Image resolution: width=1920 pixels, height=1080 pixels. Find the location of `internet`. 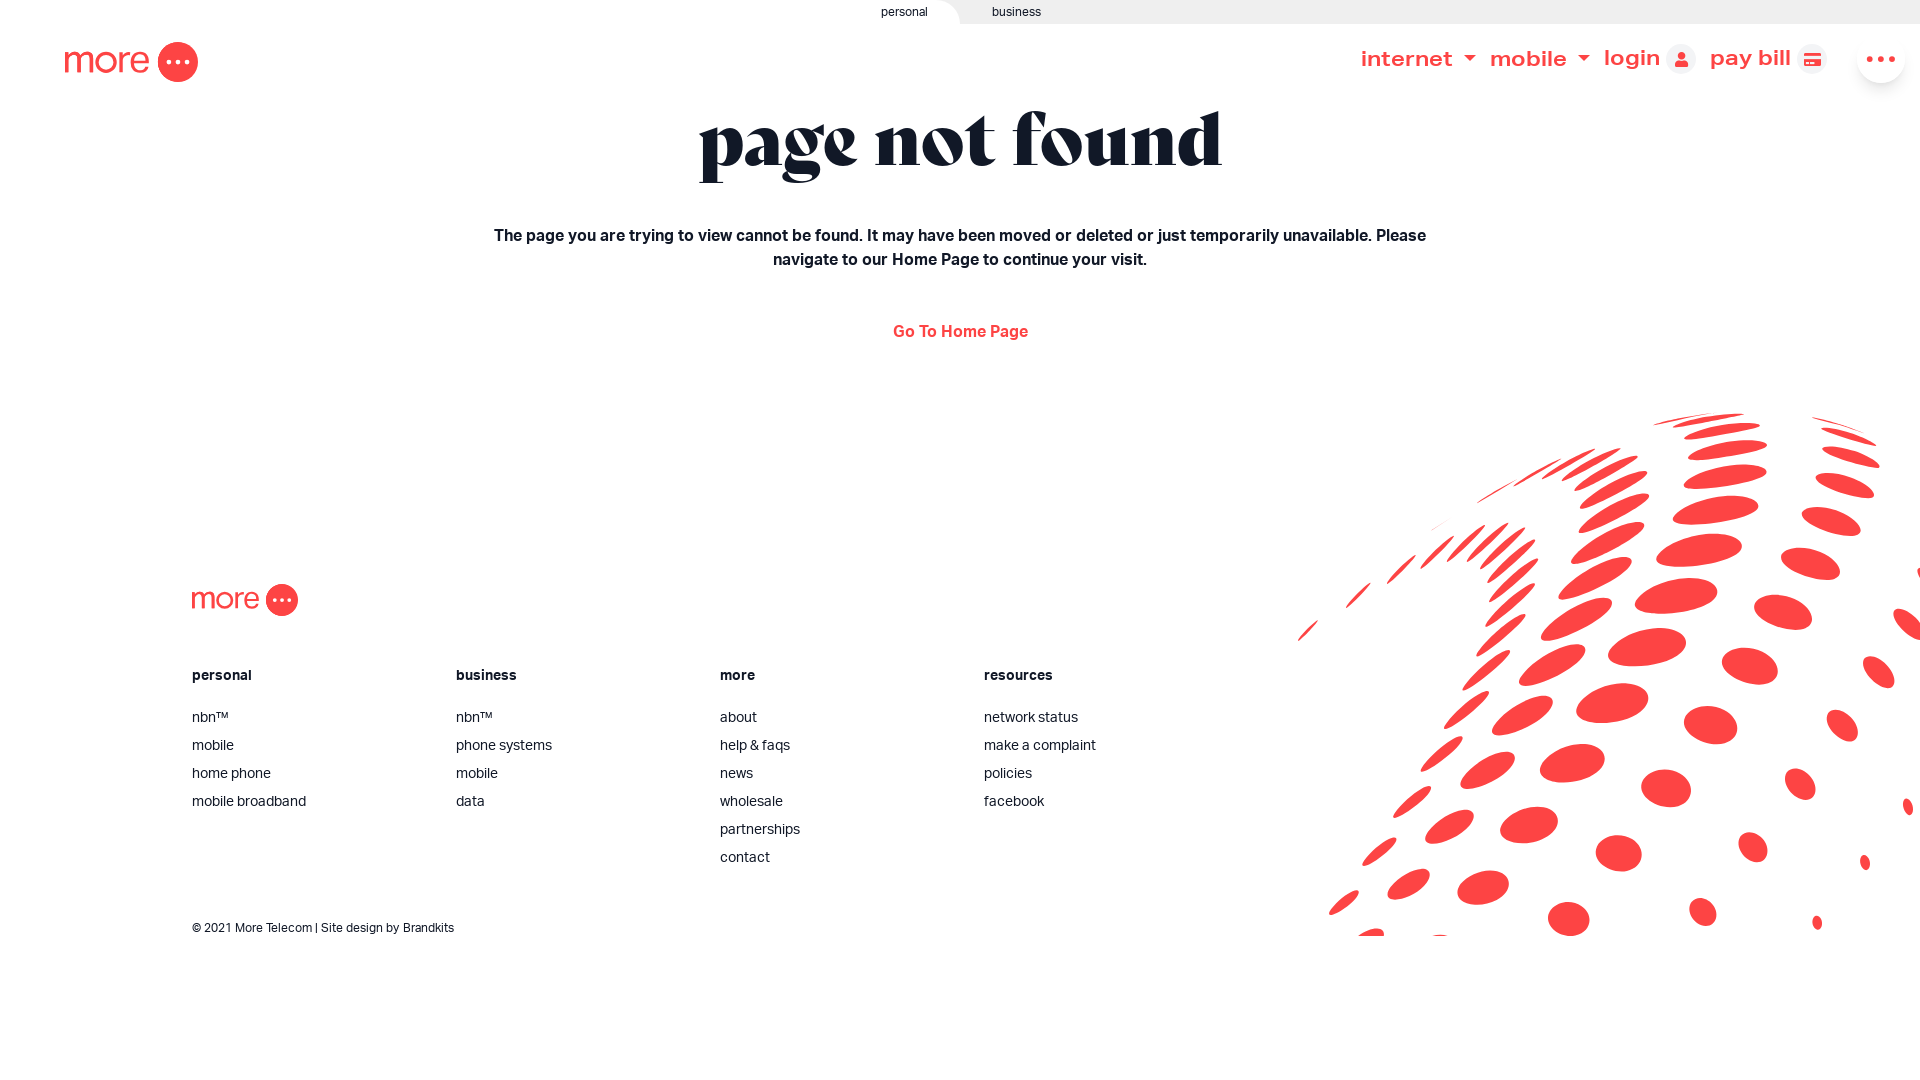

internet is located at coordinates (1418, 58).